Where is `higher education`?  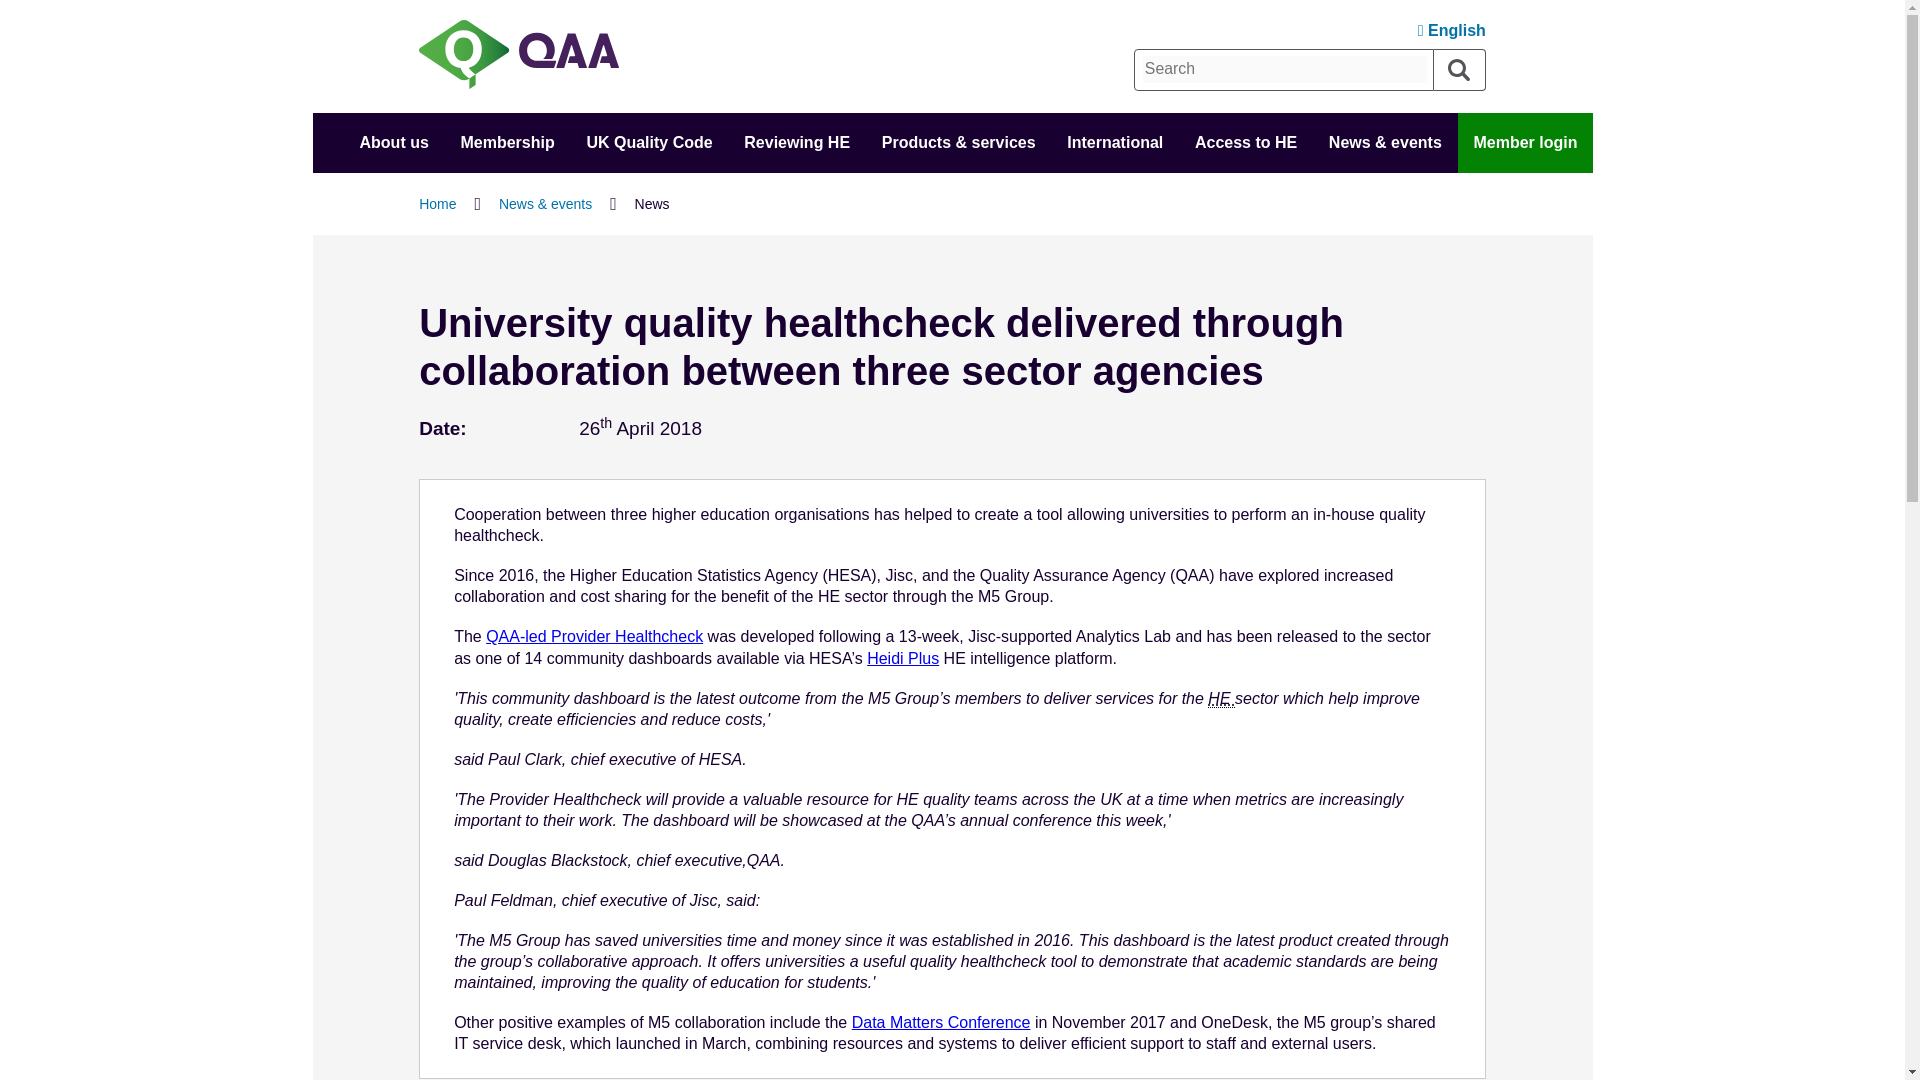 higher education is located at coordinates (1220, 699).